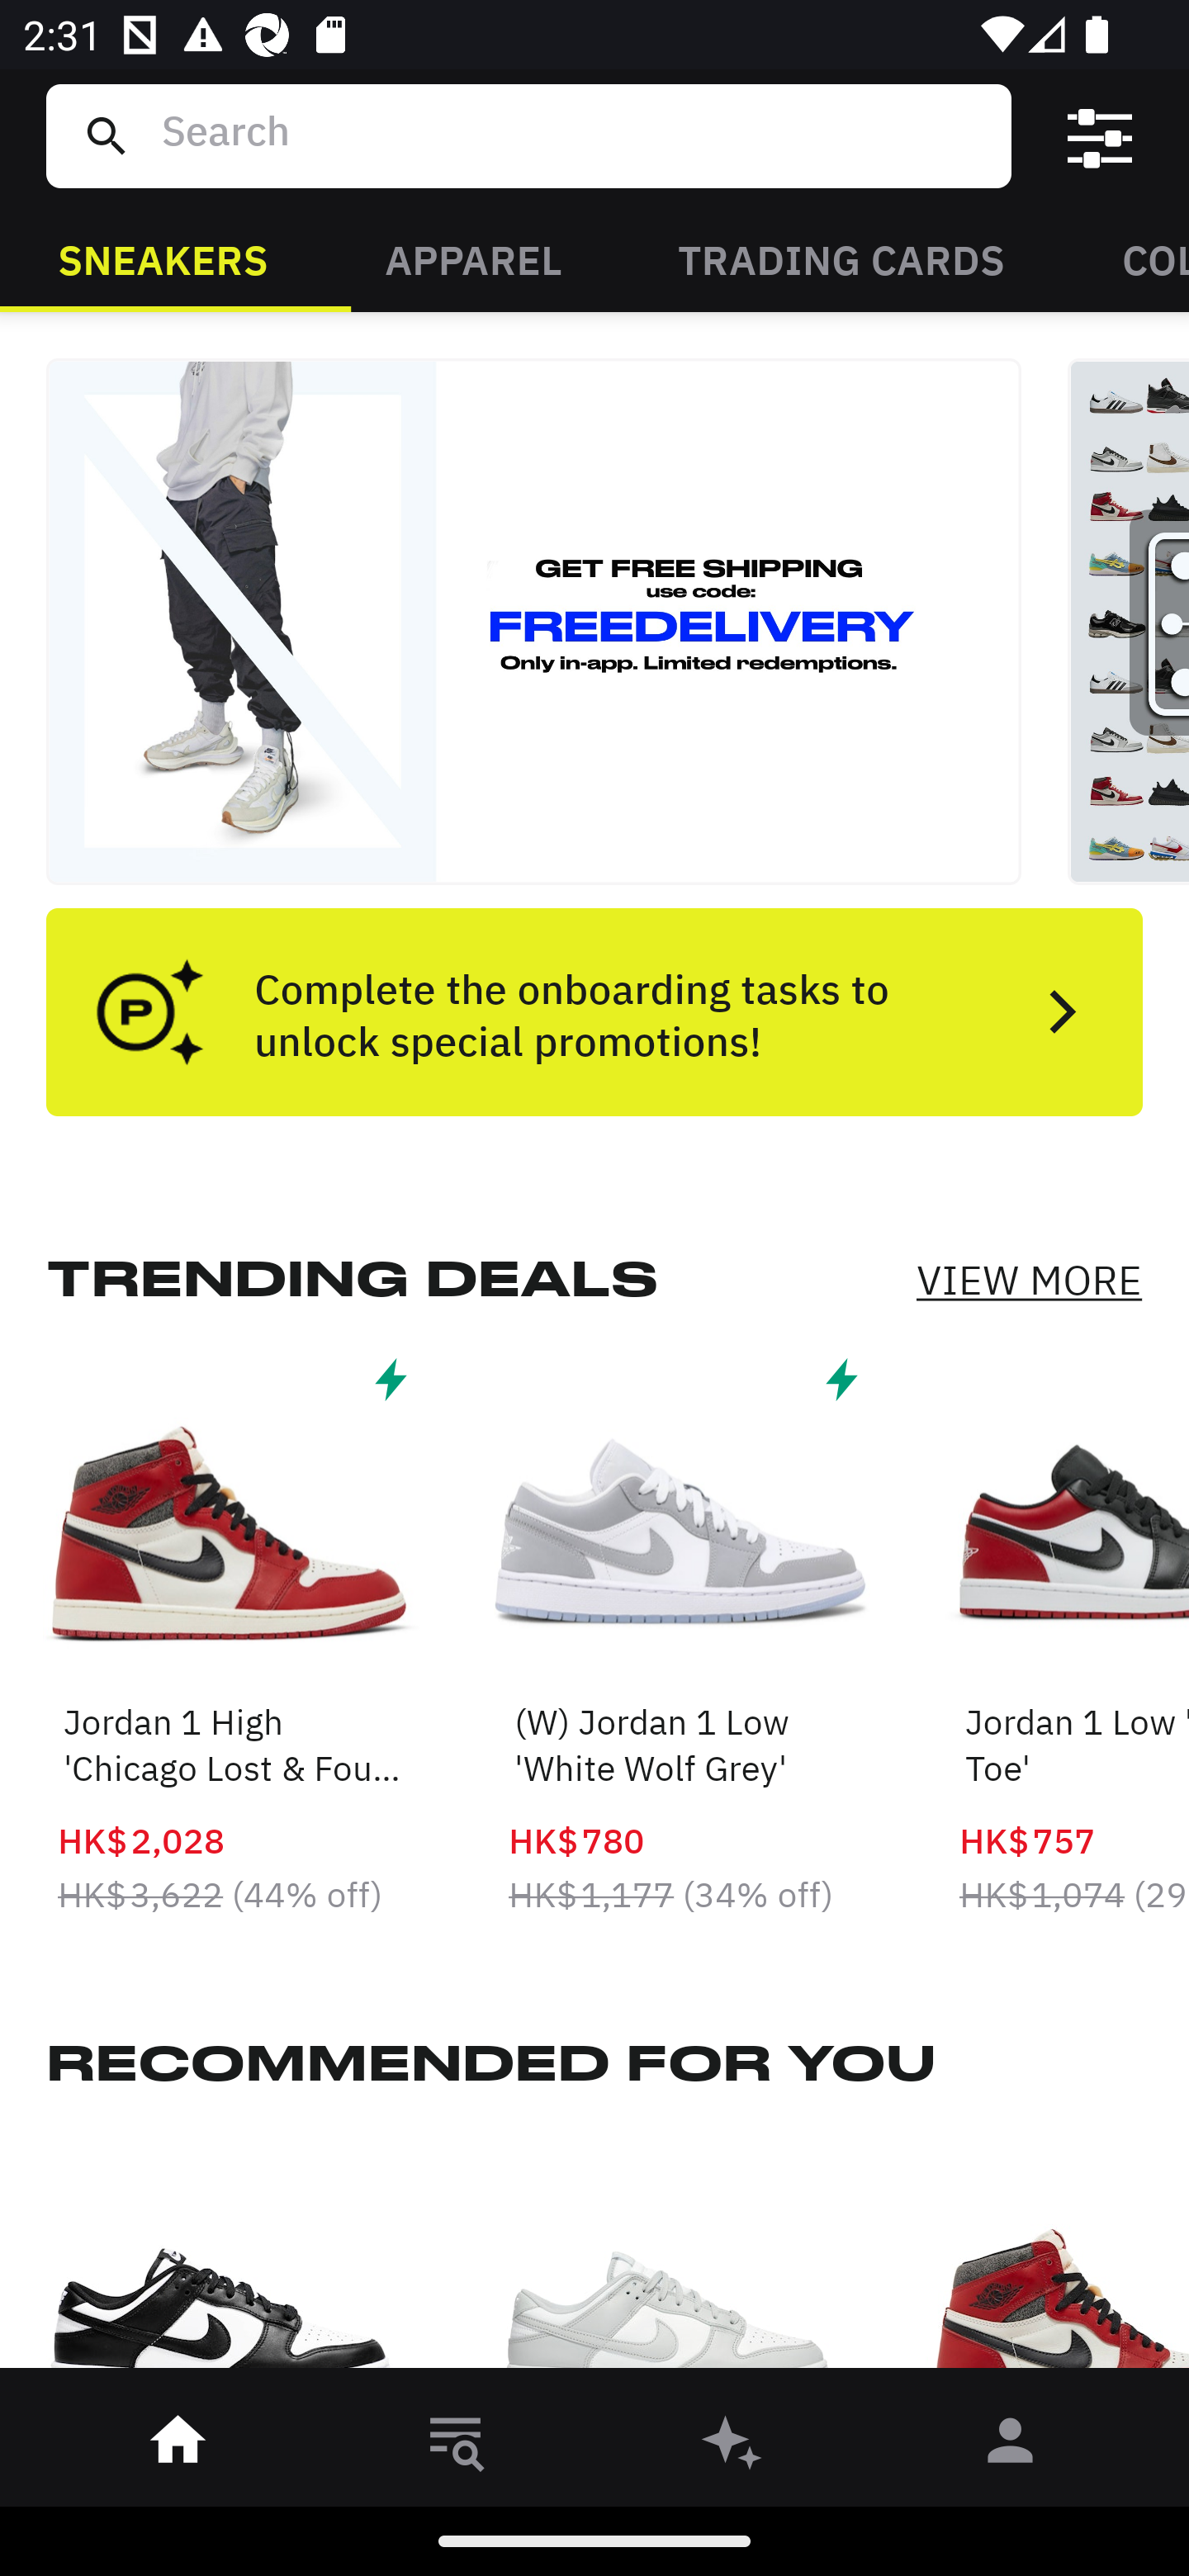 This screenshot has width=1189, height=2576. What do you see at coordinates (841, 258) in the screenshot?
I see `TRADING CARDS` at bounding box center [841, 258].